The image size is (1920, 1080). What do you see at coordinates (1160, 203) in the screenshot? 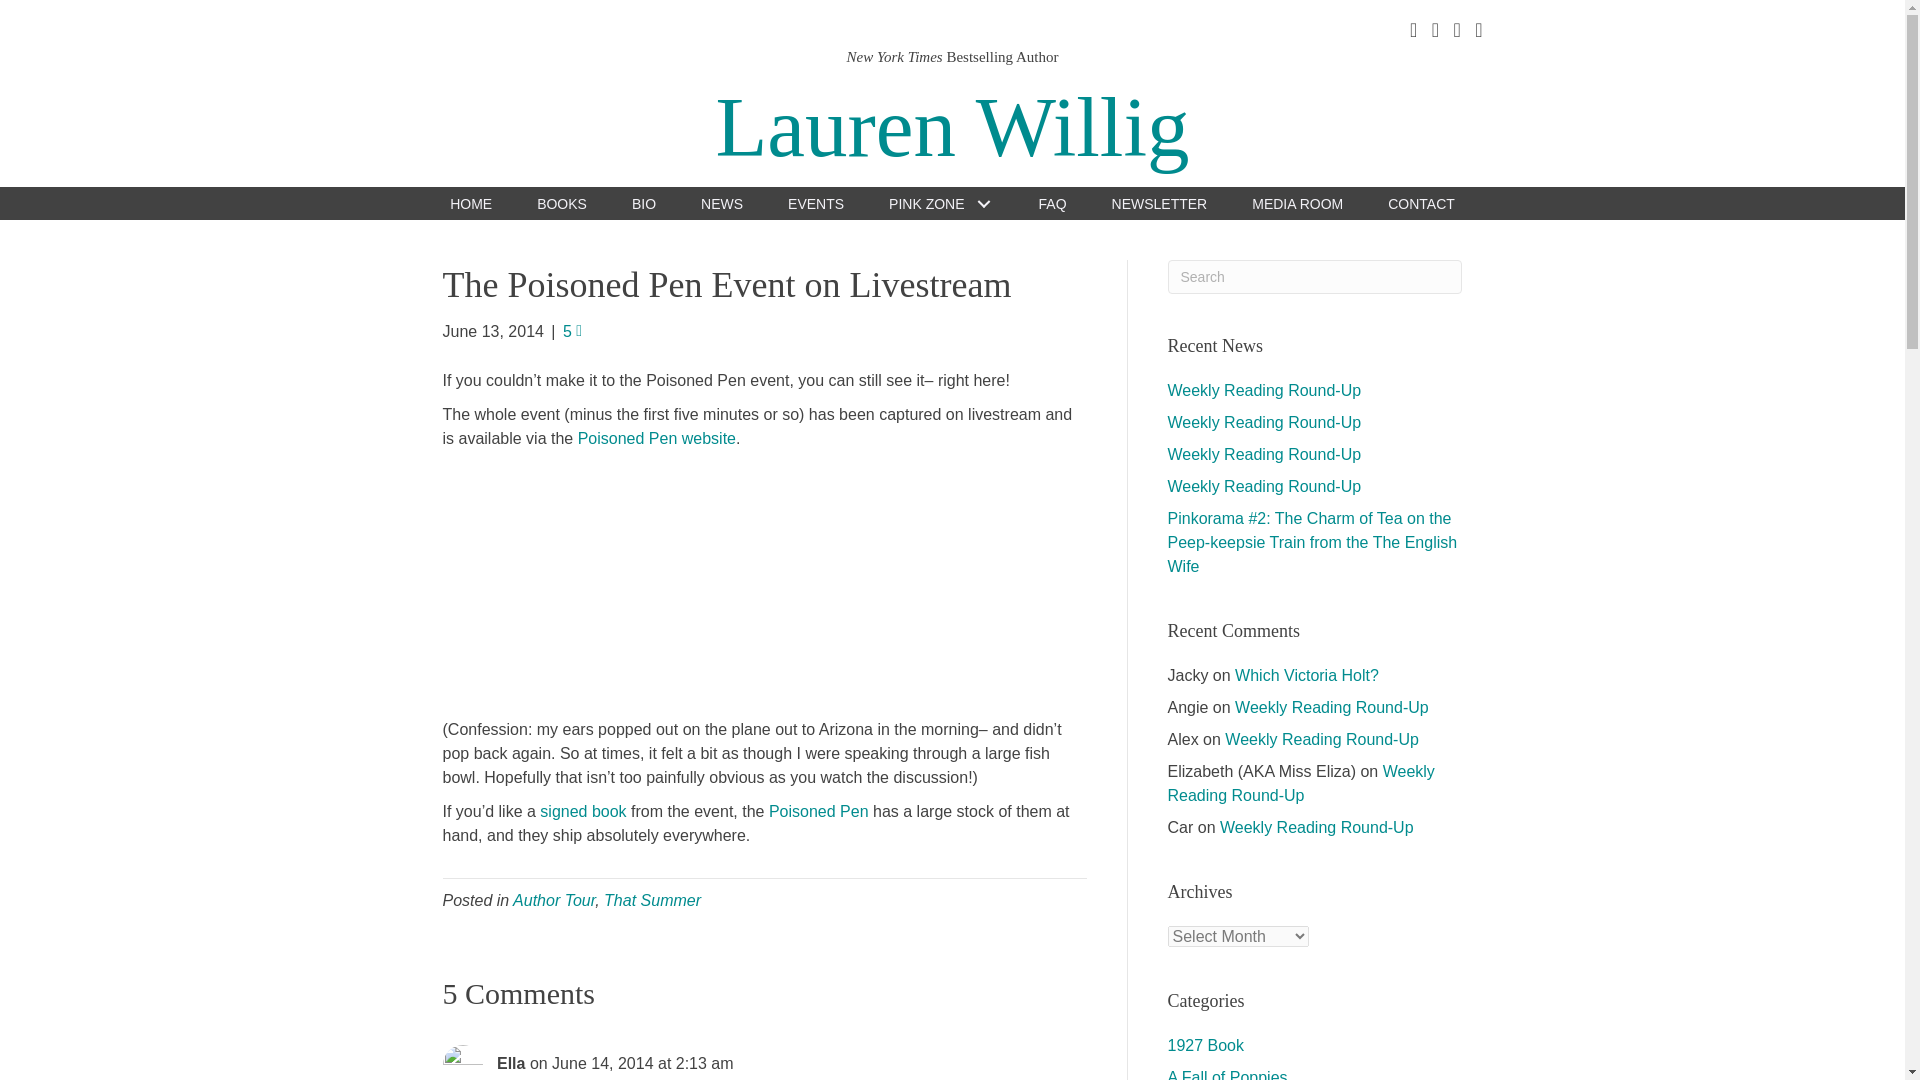
I see `NEWSLETTER` at bounding box center [1160, 203].